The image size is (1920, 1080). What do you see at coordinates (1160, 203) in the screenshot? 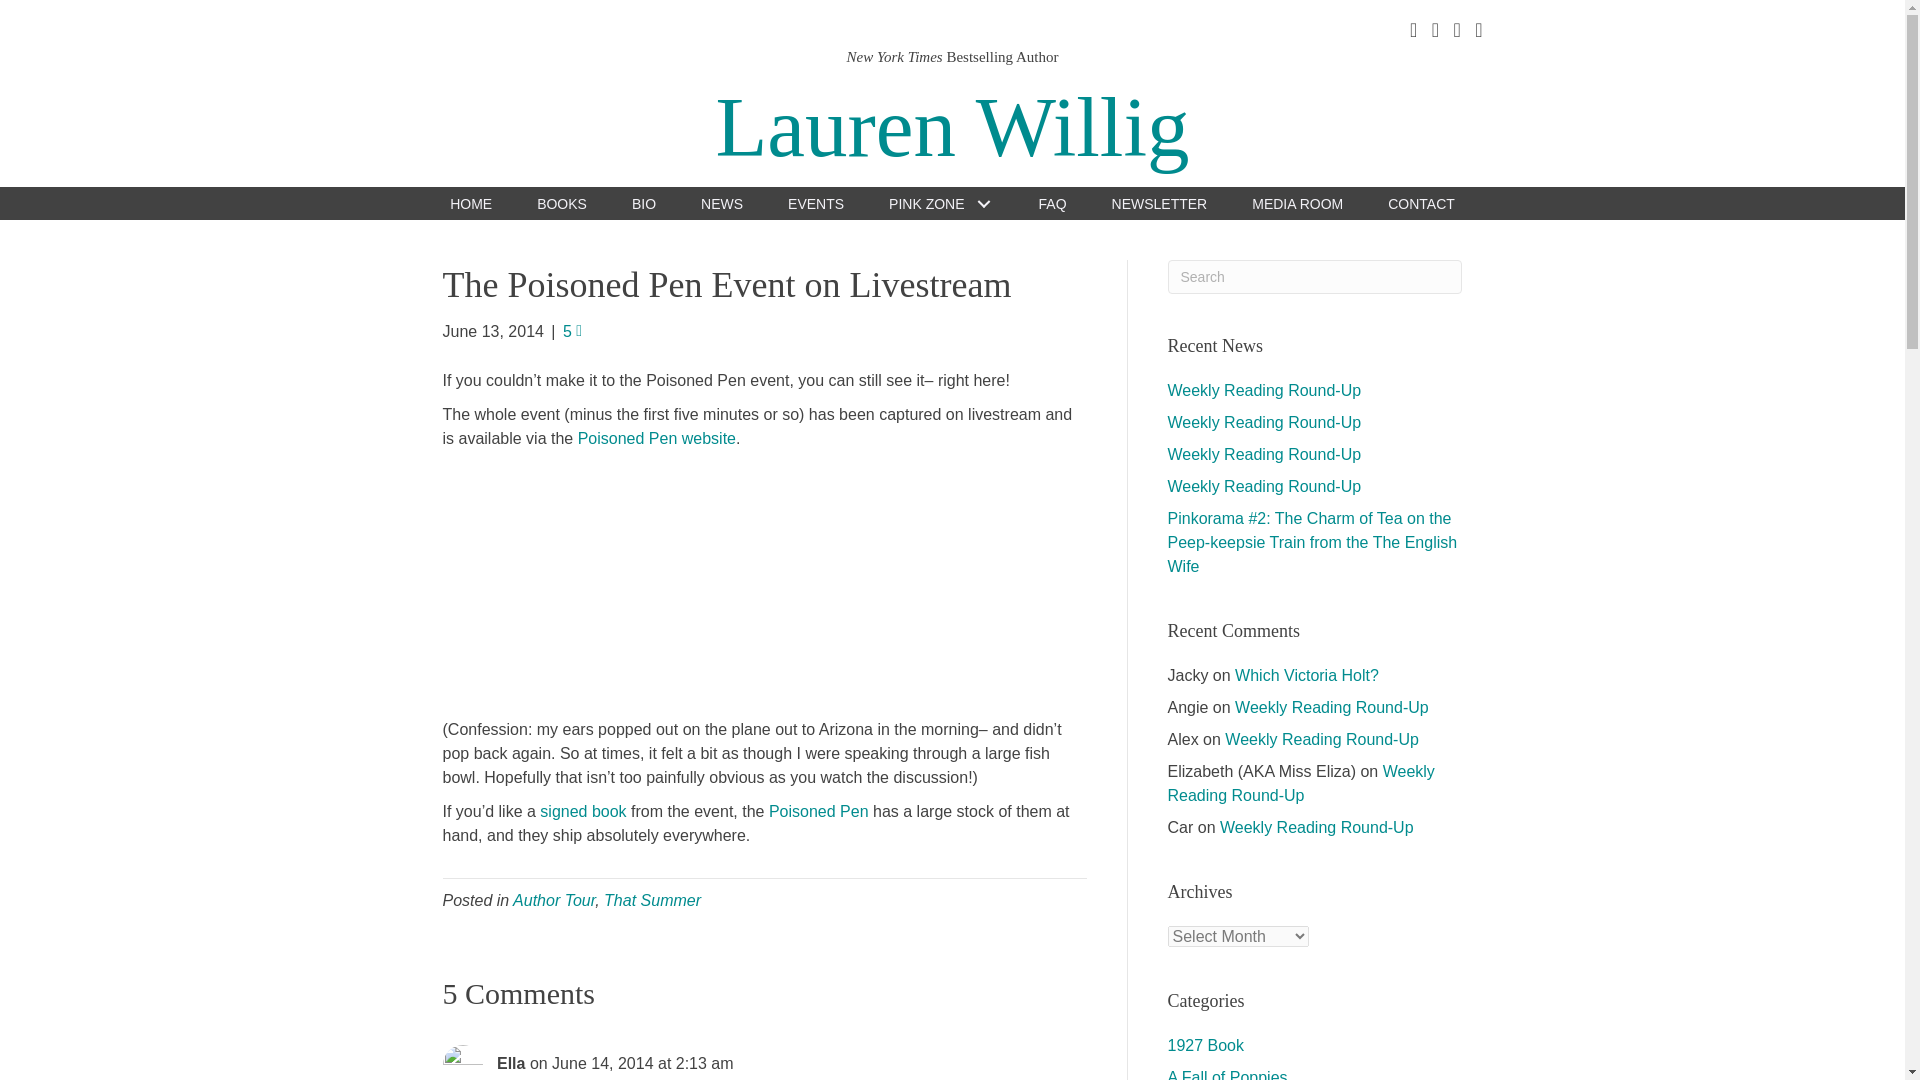
I see `NEWSLETTER` at bounding box center [1160, 203].